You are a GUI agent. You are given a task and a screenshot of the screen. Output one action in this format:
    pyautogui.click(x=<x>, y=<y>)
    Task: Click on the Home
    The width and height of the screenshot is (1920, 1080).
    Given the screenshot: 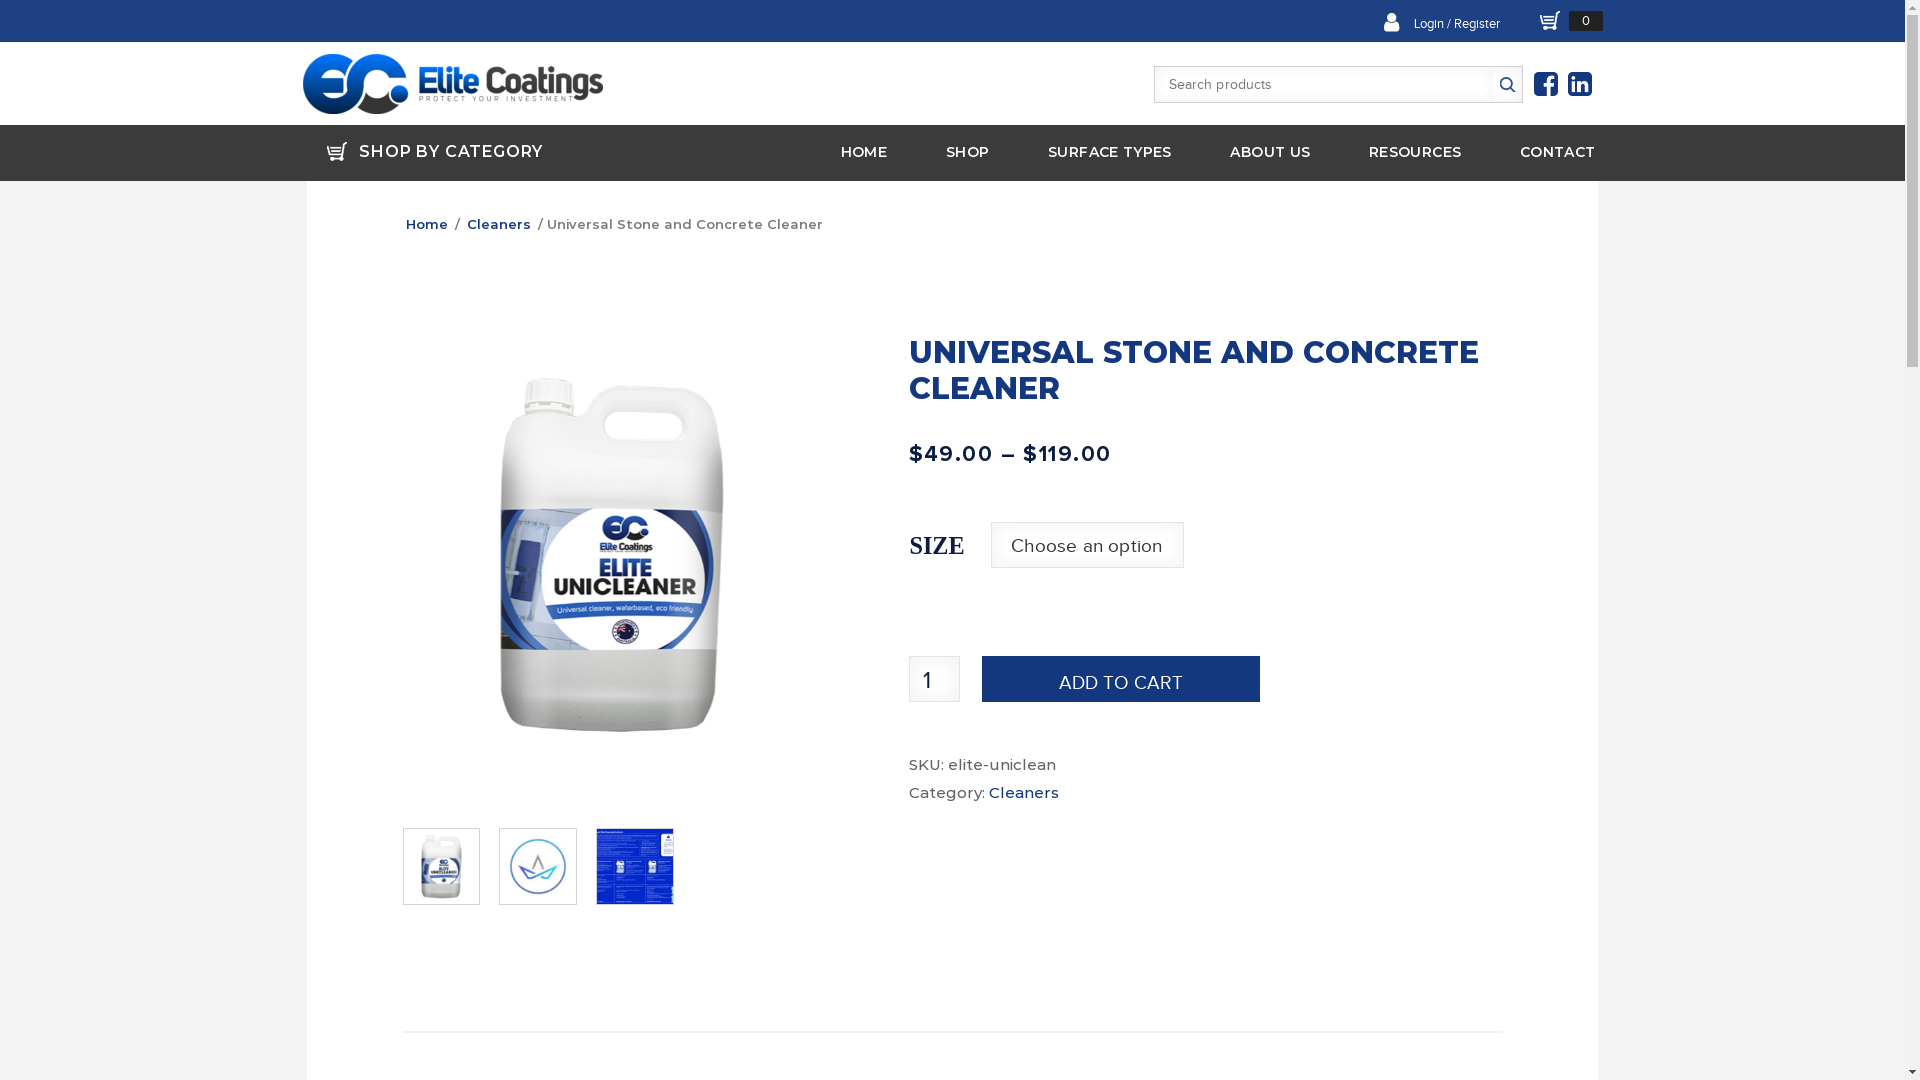 What is the action you would take?
    pyautogui.click(x=427, y=225)
    